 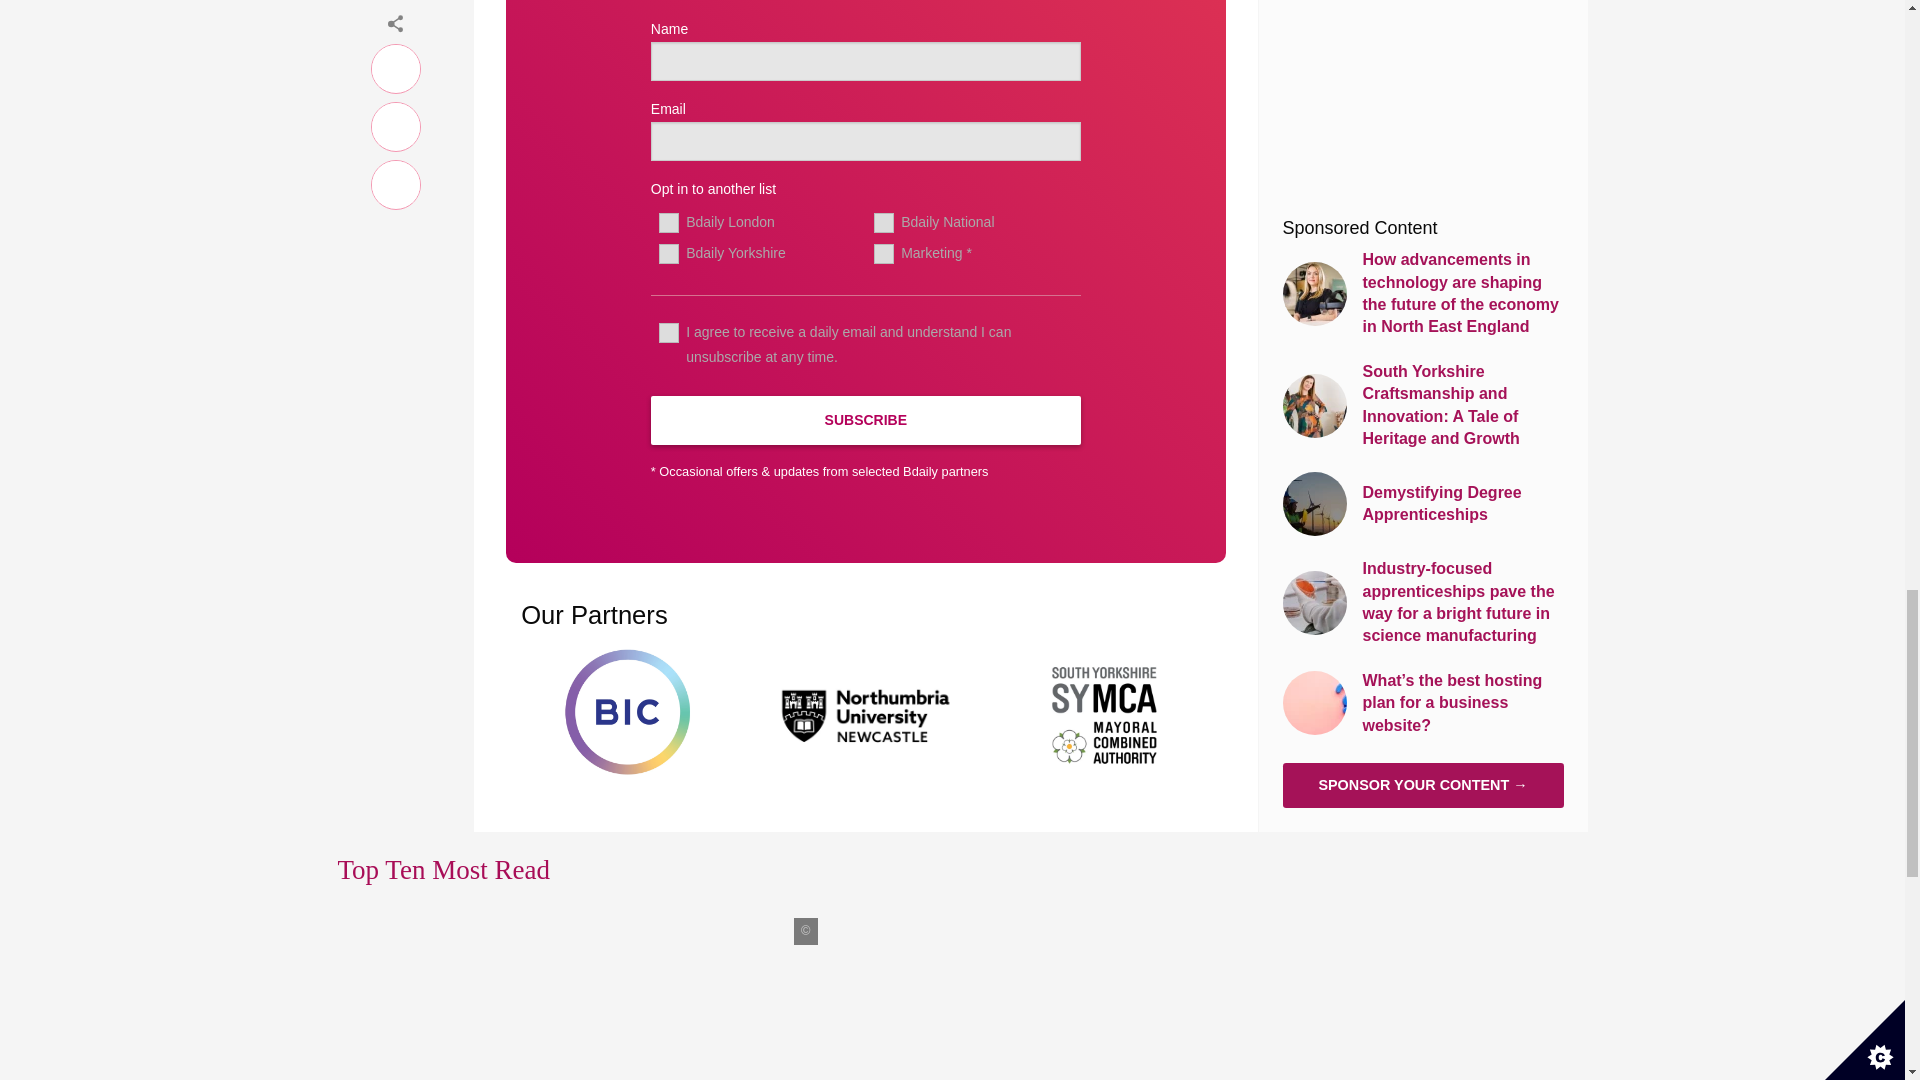 What do you see at coordinates (1106, 712) in the screenshot?
I see `South Yorkshire Mayoral Combined Authority` at bounding box center [1106, 712].